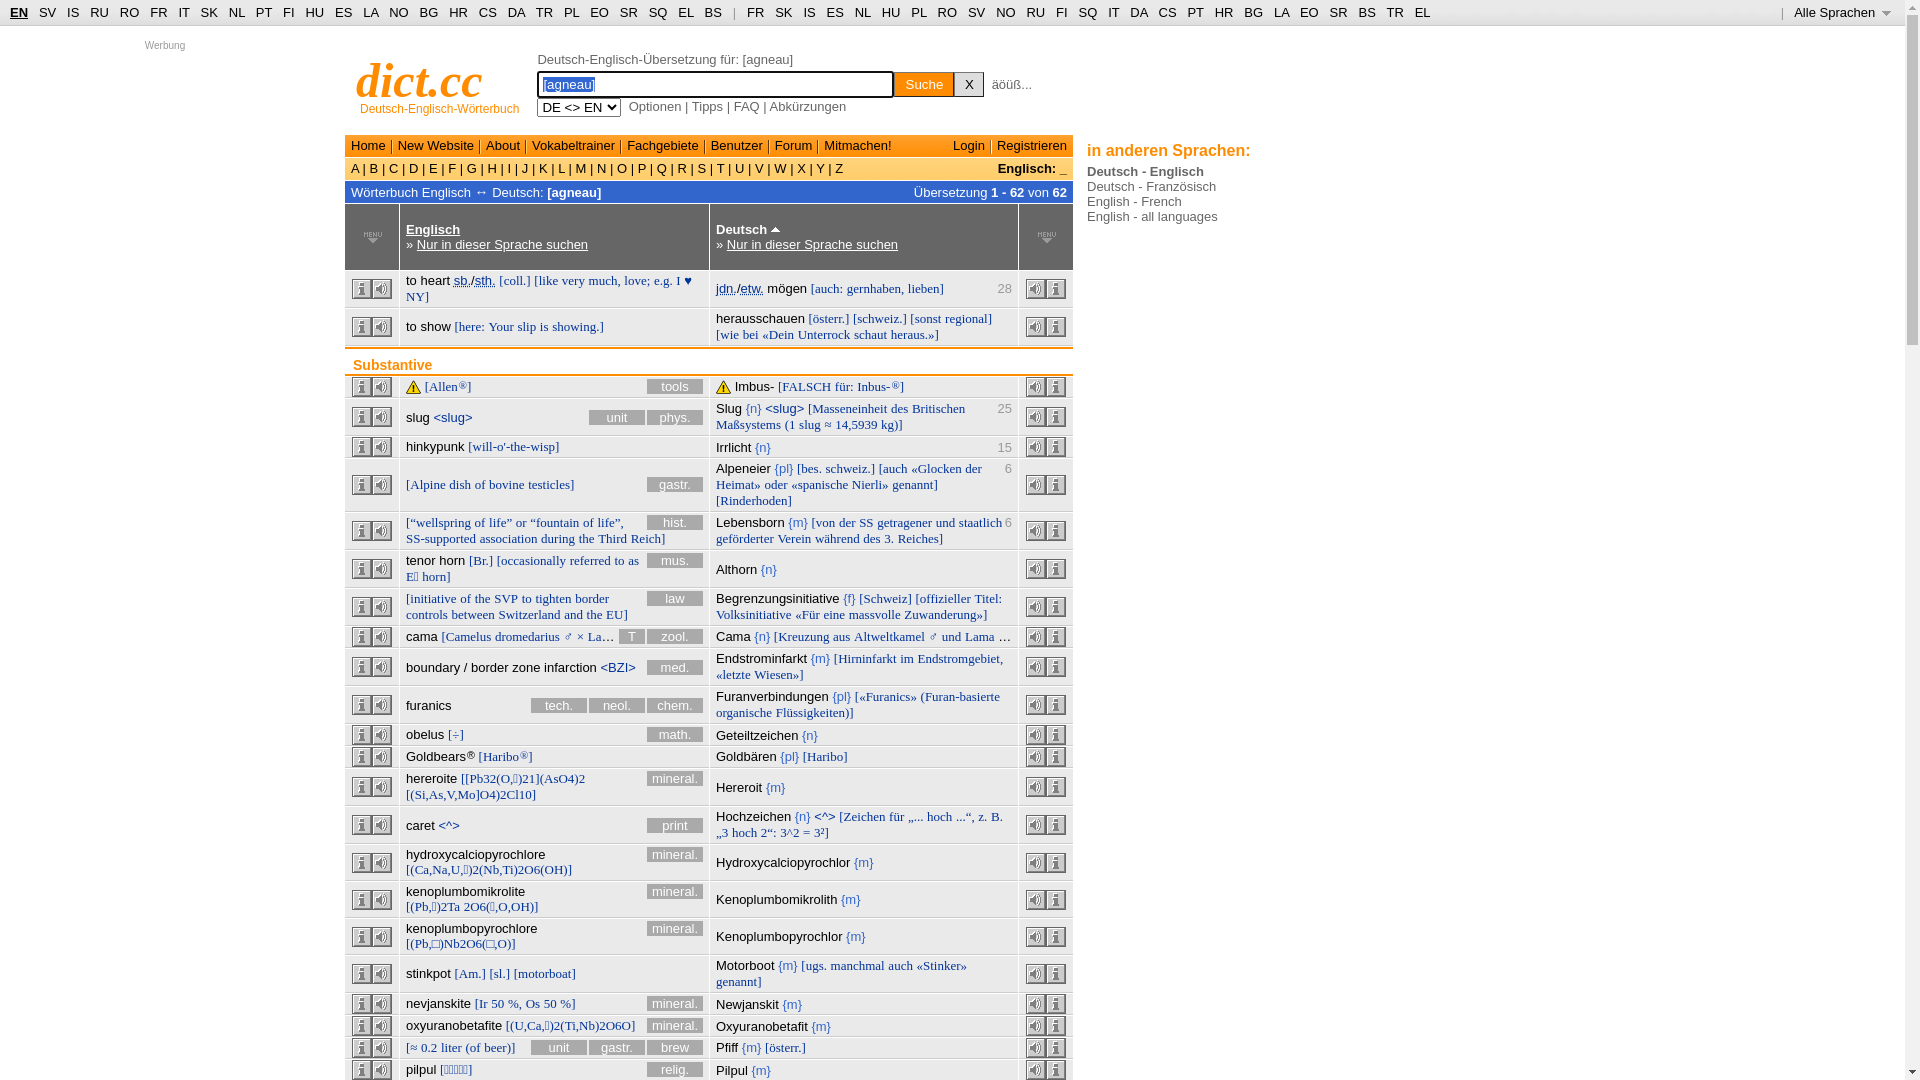  Describe the element at coordinates (736, 570) in the screenshot. I see `Althorn` at that location.